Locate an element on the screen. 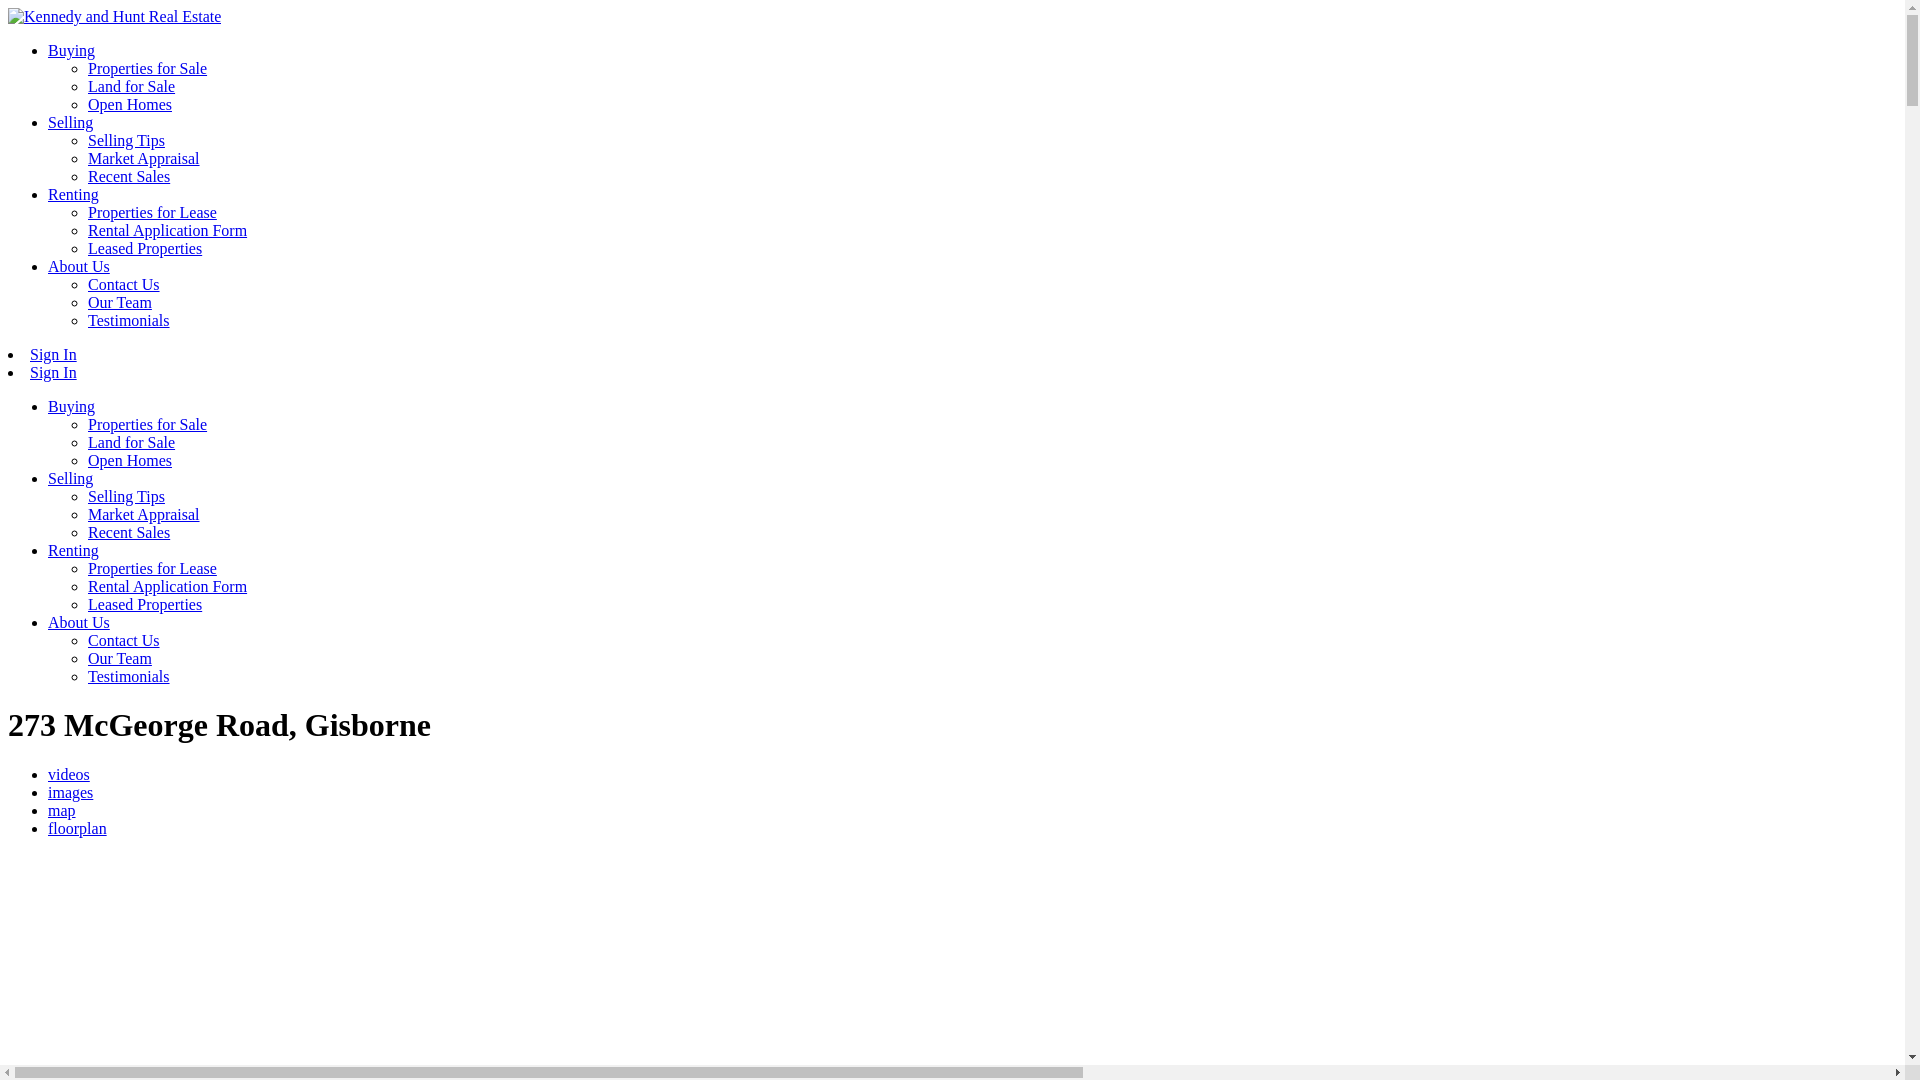 The width and height of the screenshot is (1920, 1080). Leased Properties is located at coordinates (145, 604).